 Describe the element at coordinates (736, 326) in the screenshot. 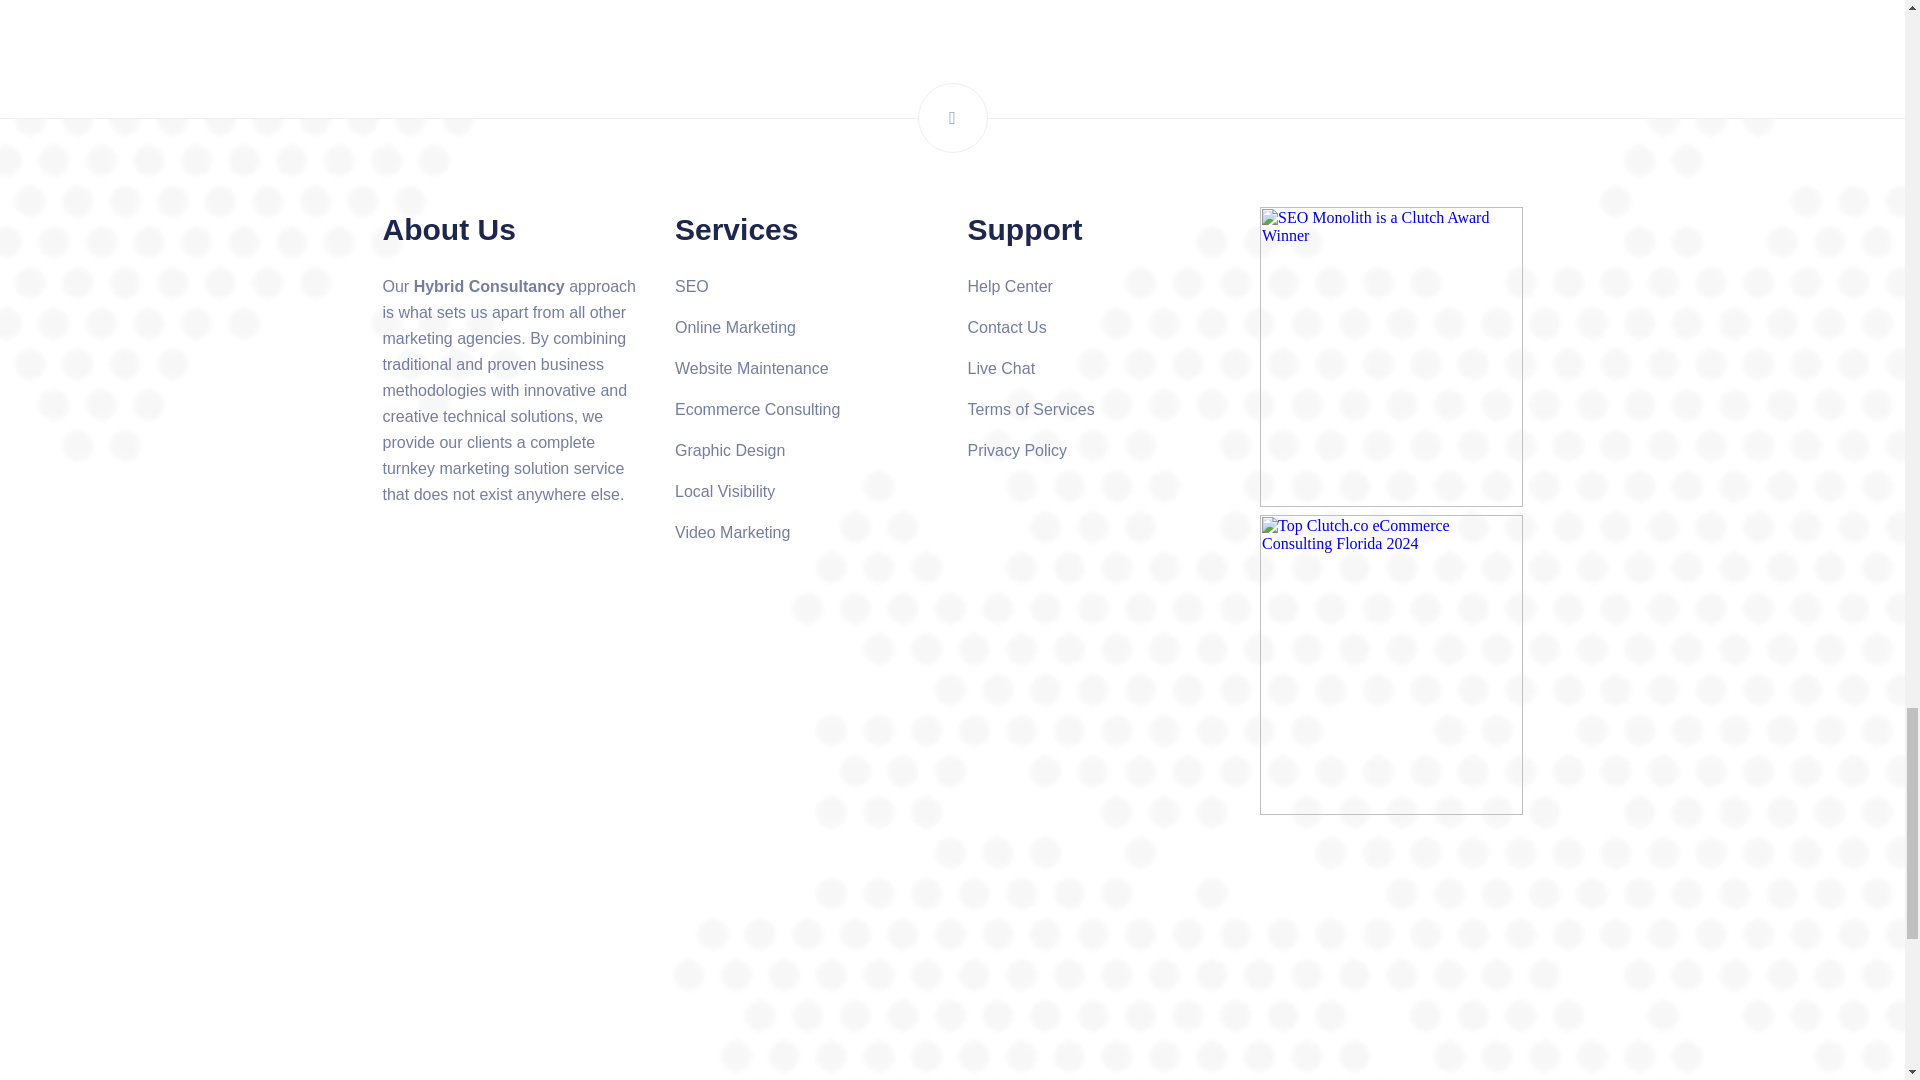

I see `Online Marketing` at that location.